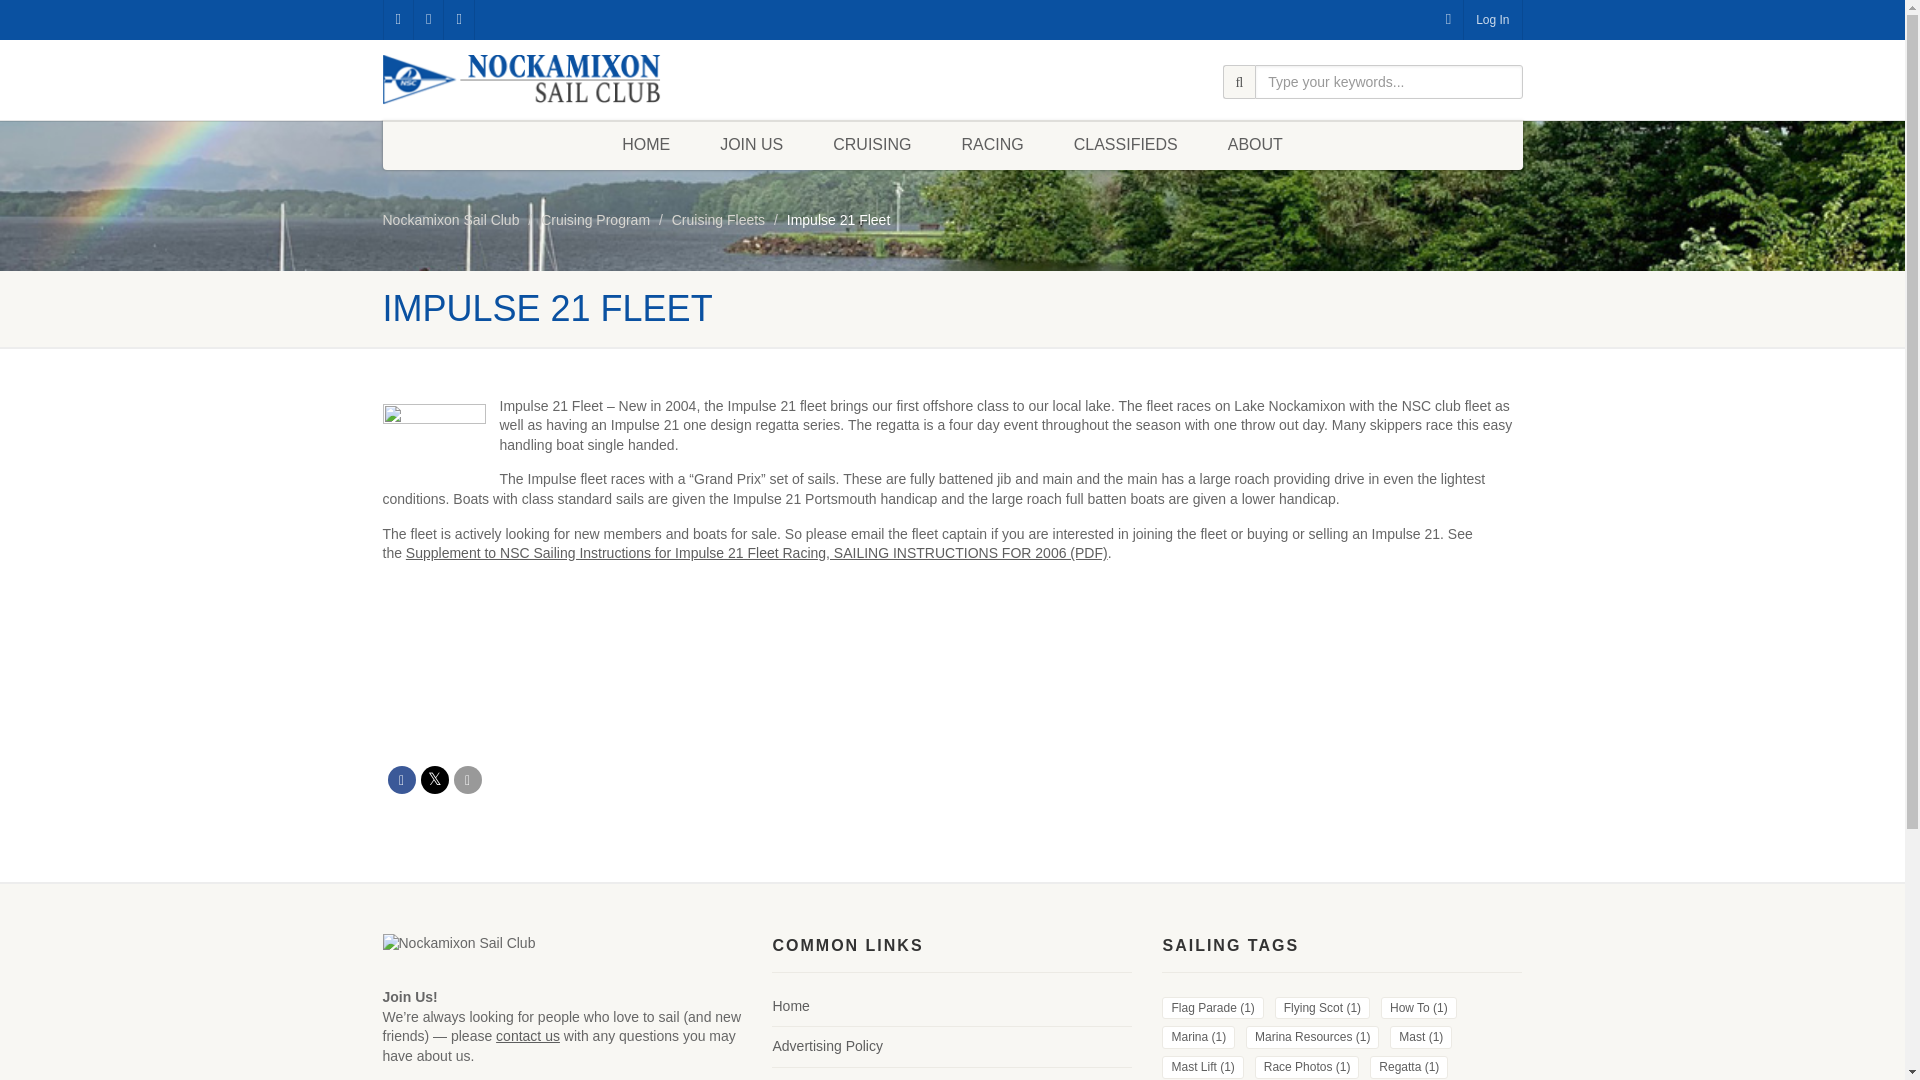  What do you see at coordinates (872, 144) in the screenshot?
I see `CRUISING` at bounding box center [872, 144].